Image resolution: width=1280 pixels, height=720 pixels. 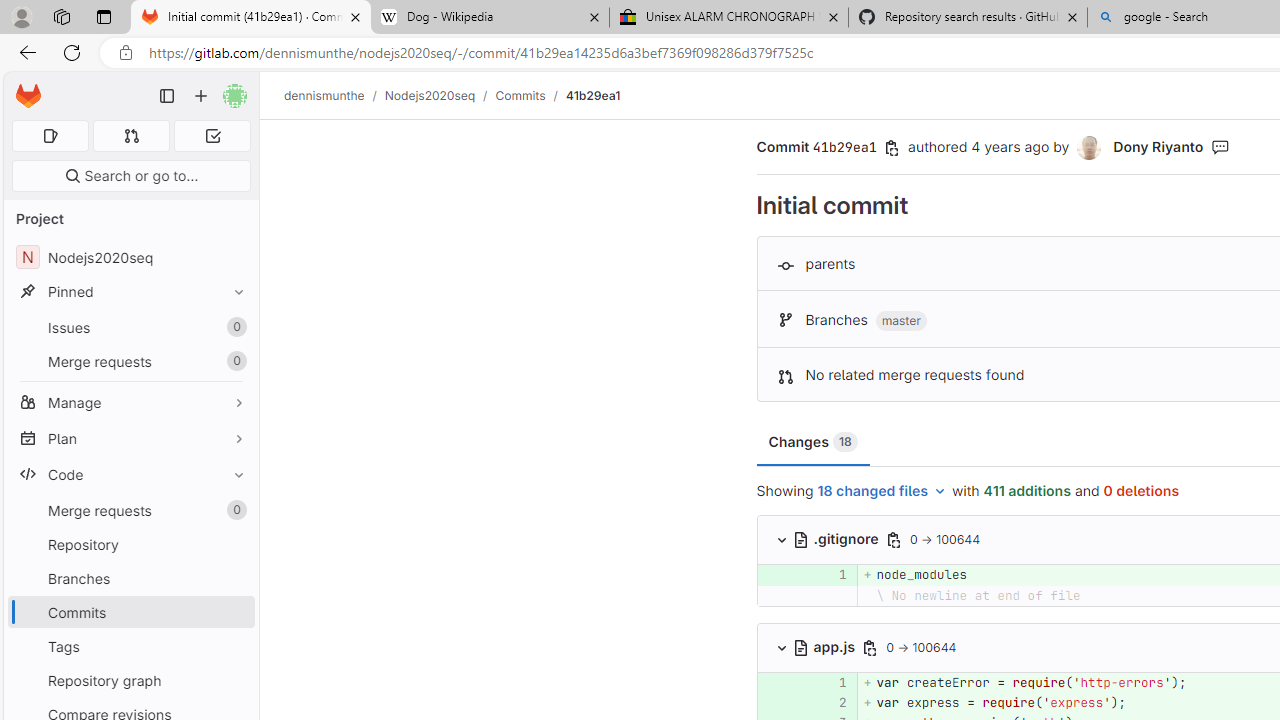 What do you see at coordinates (234, 578) in the screenshot?
I see `Pin Branches` at bounding box center [234, 578].